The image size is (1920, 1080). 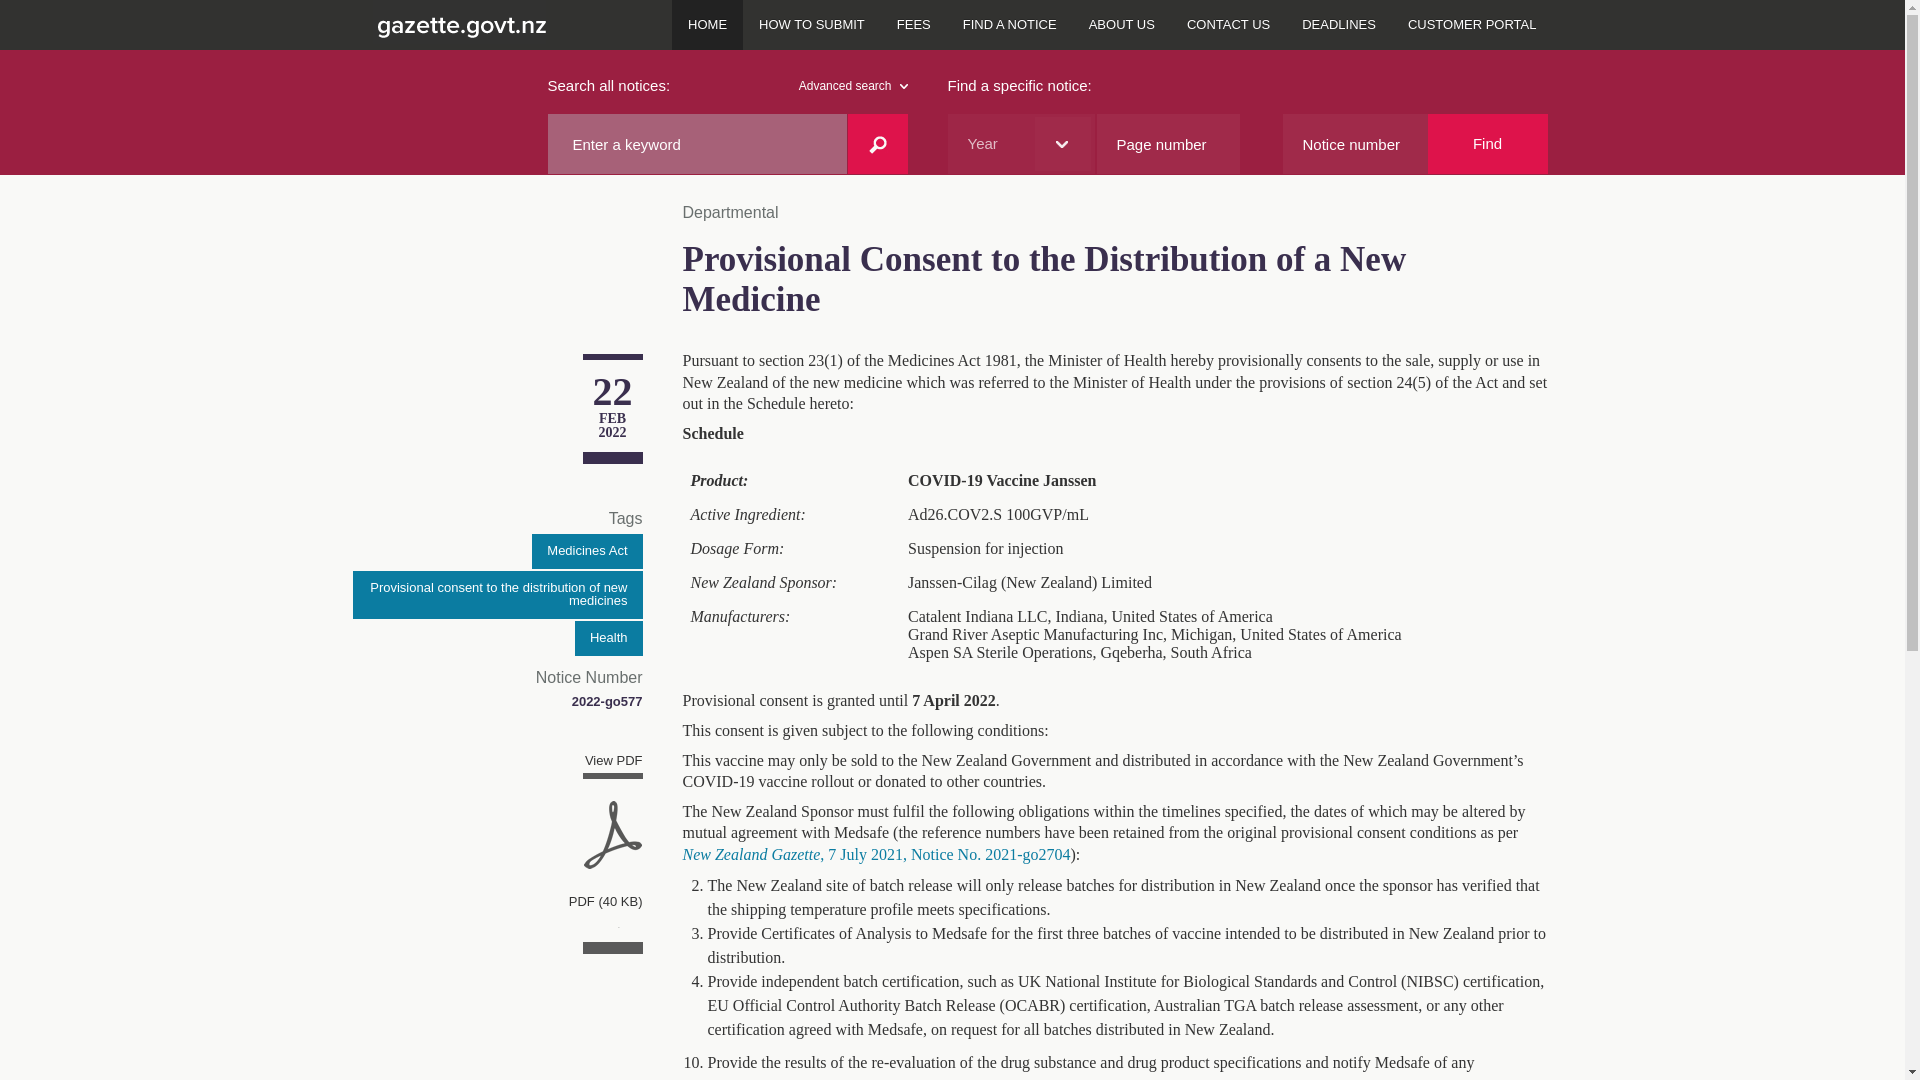 I want to click on CONTACT US, so click(x=1228, y=24).